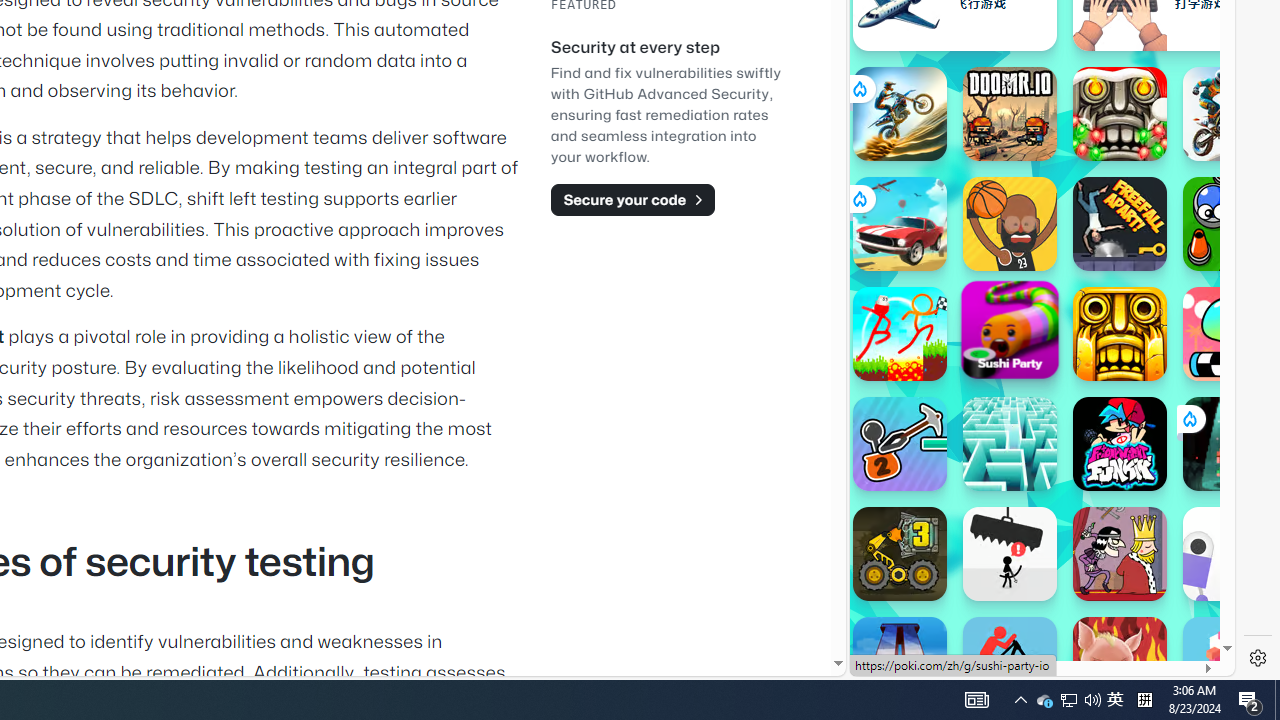 This screenshot has width=1280, height=720. I want to click on Secure your code, so click(632, 199).